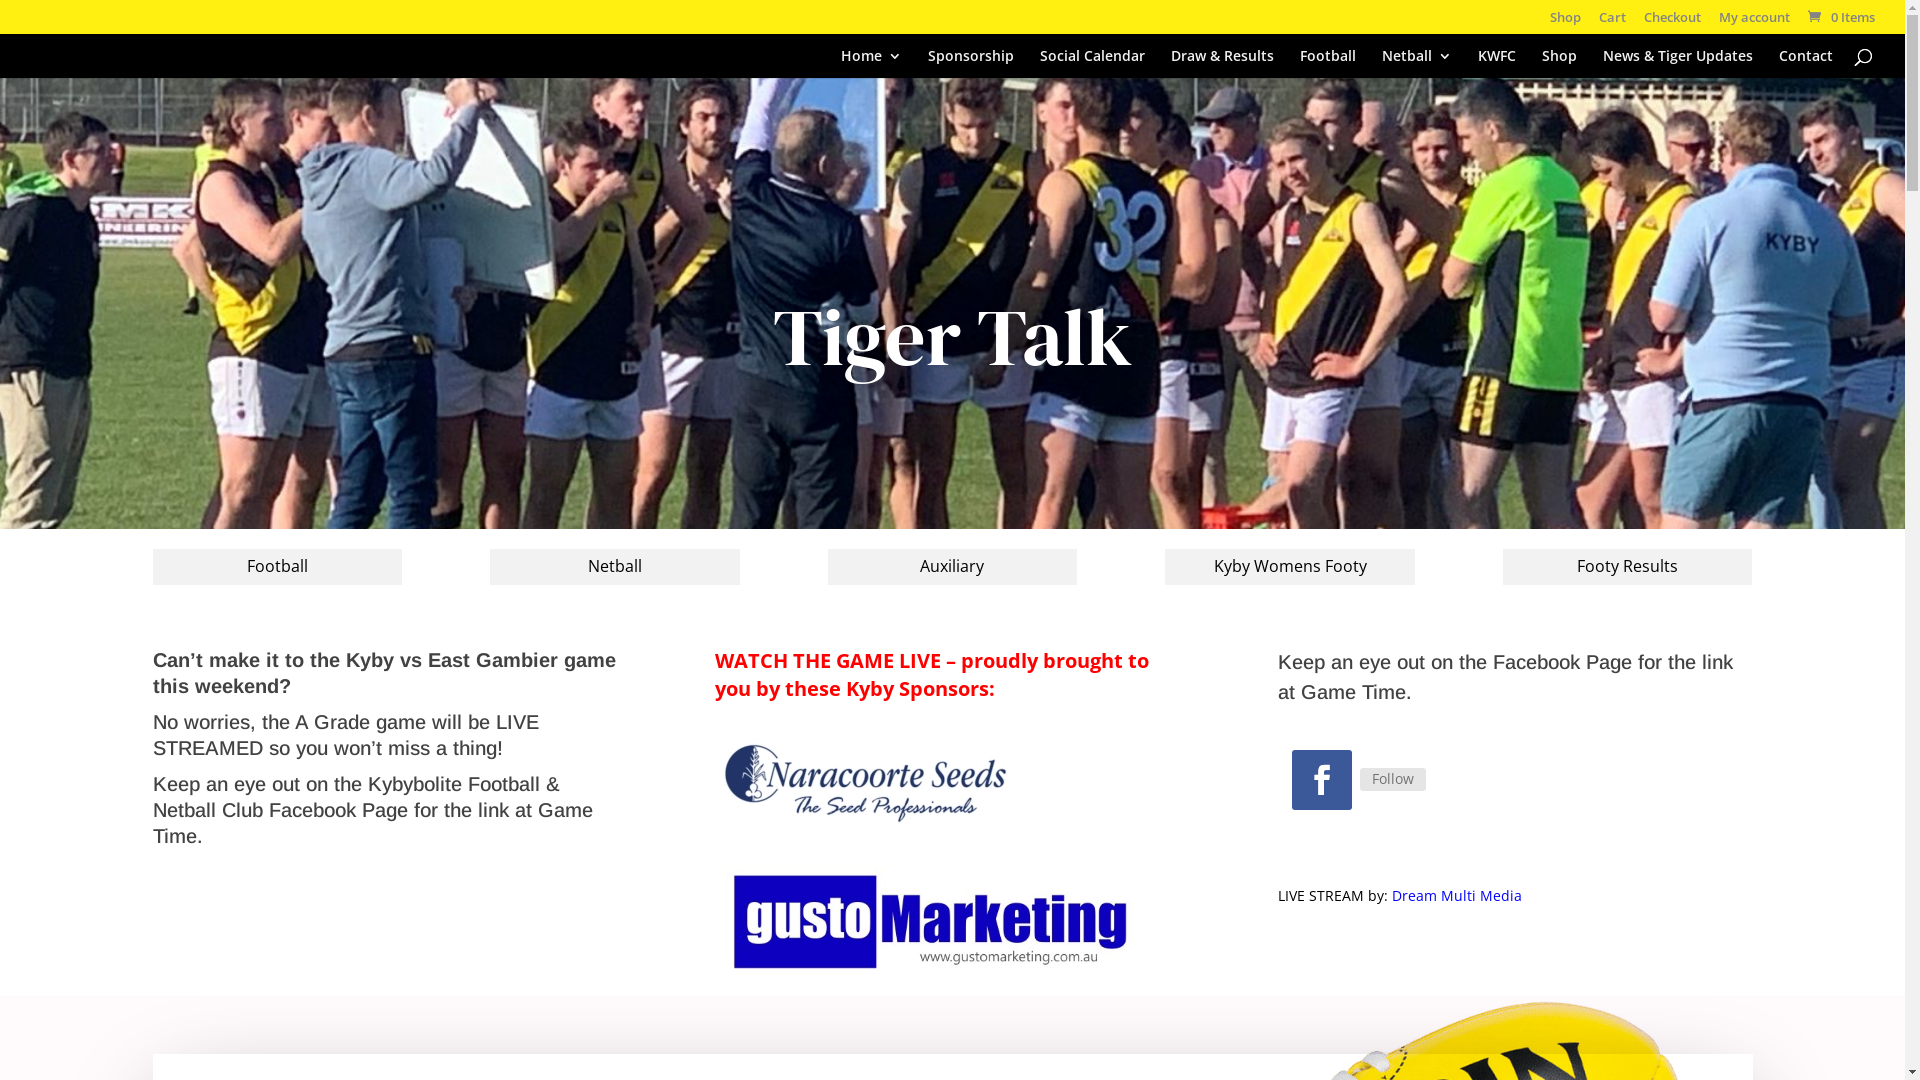 This screenshot has width=1920, height=1080. I want to click on Netball, so click(1417, 62).